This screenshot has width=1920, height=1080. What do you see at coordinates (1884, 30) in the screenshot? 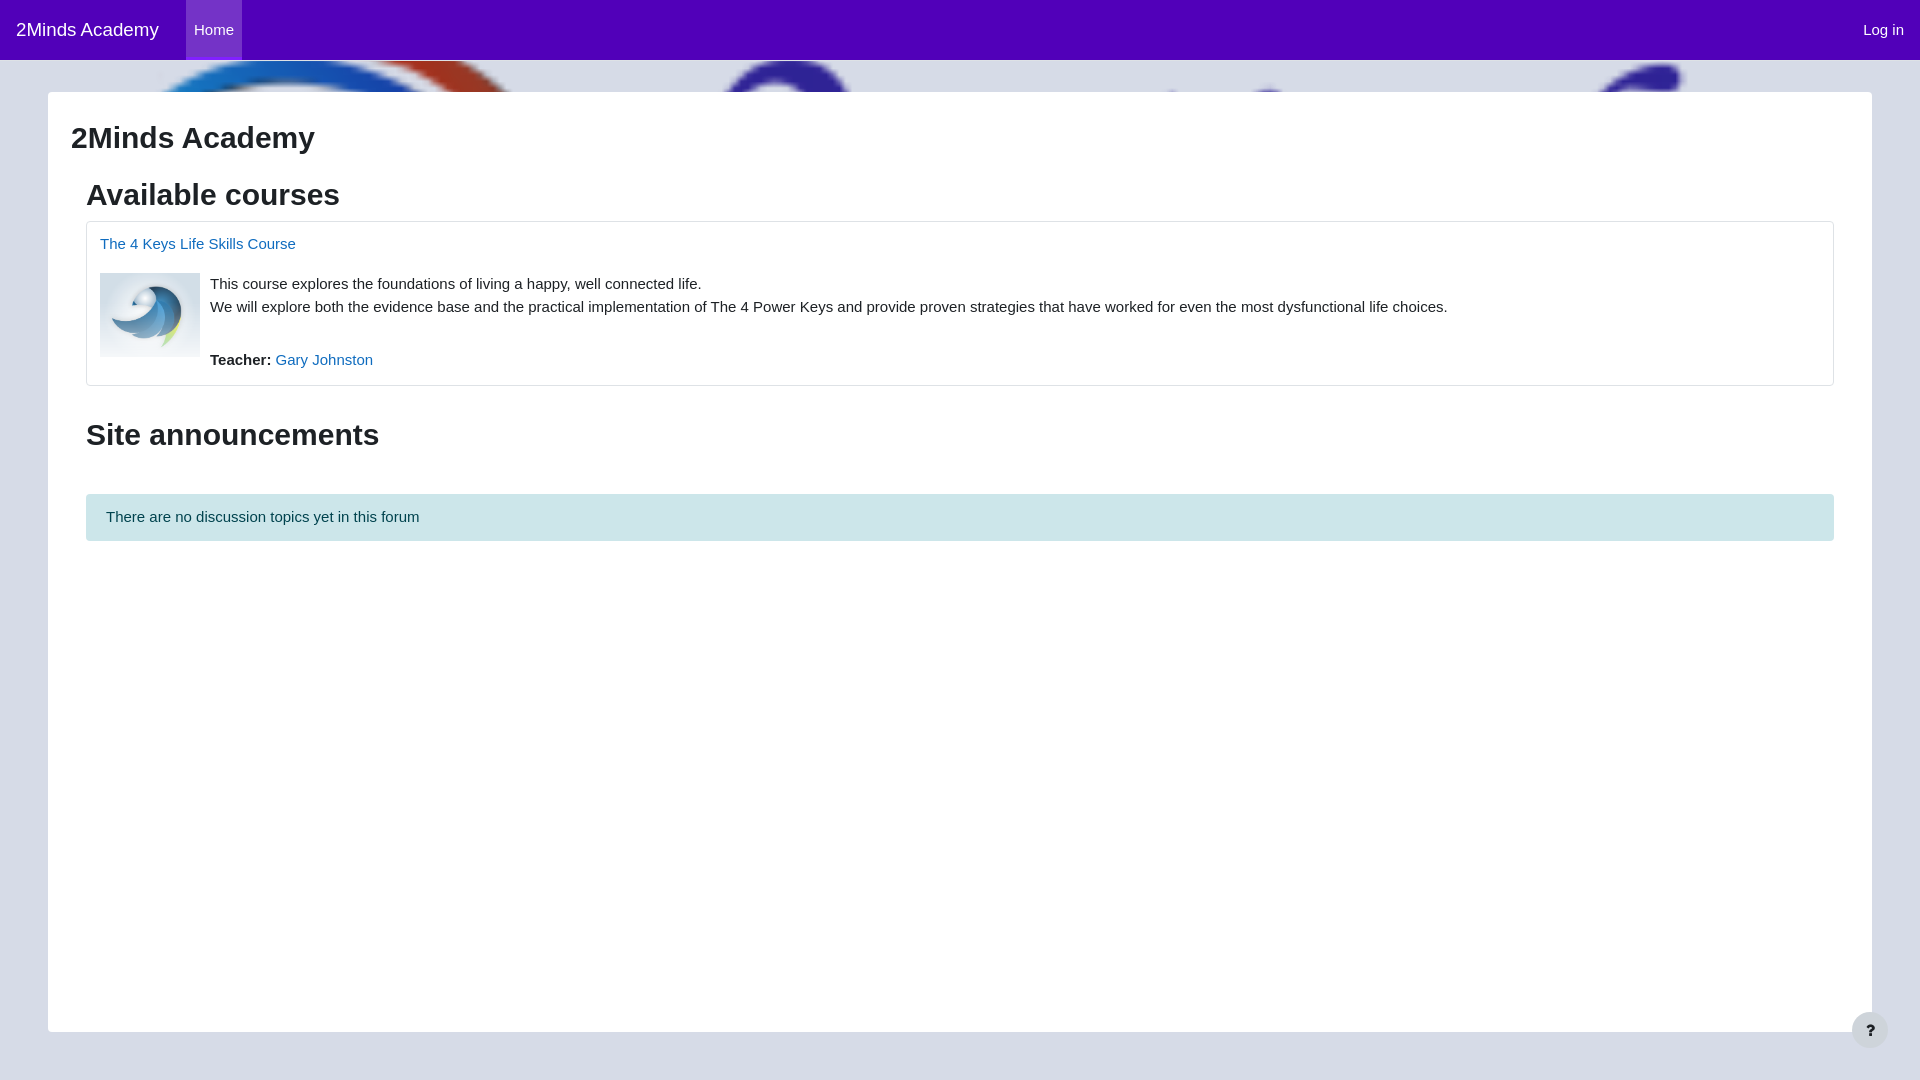
I see `Log in` at bounding box center [1884, 30].